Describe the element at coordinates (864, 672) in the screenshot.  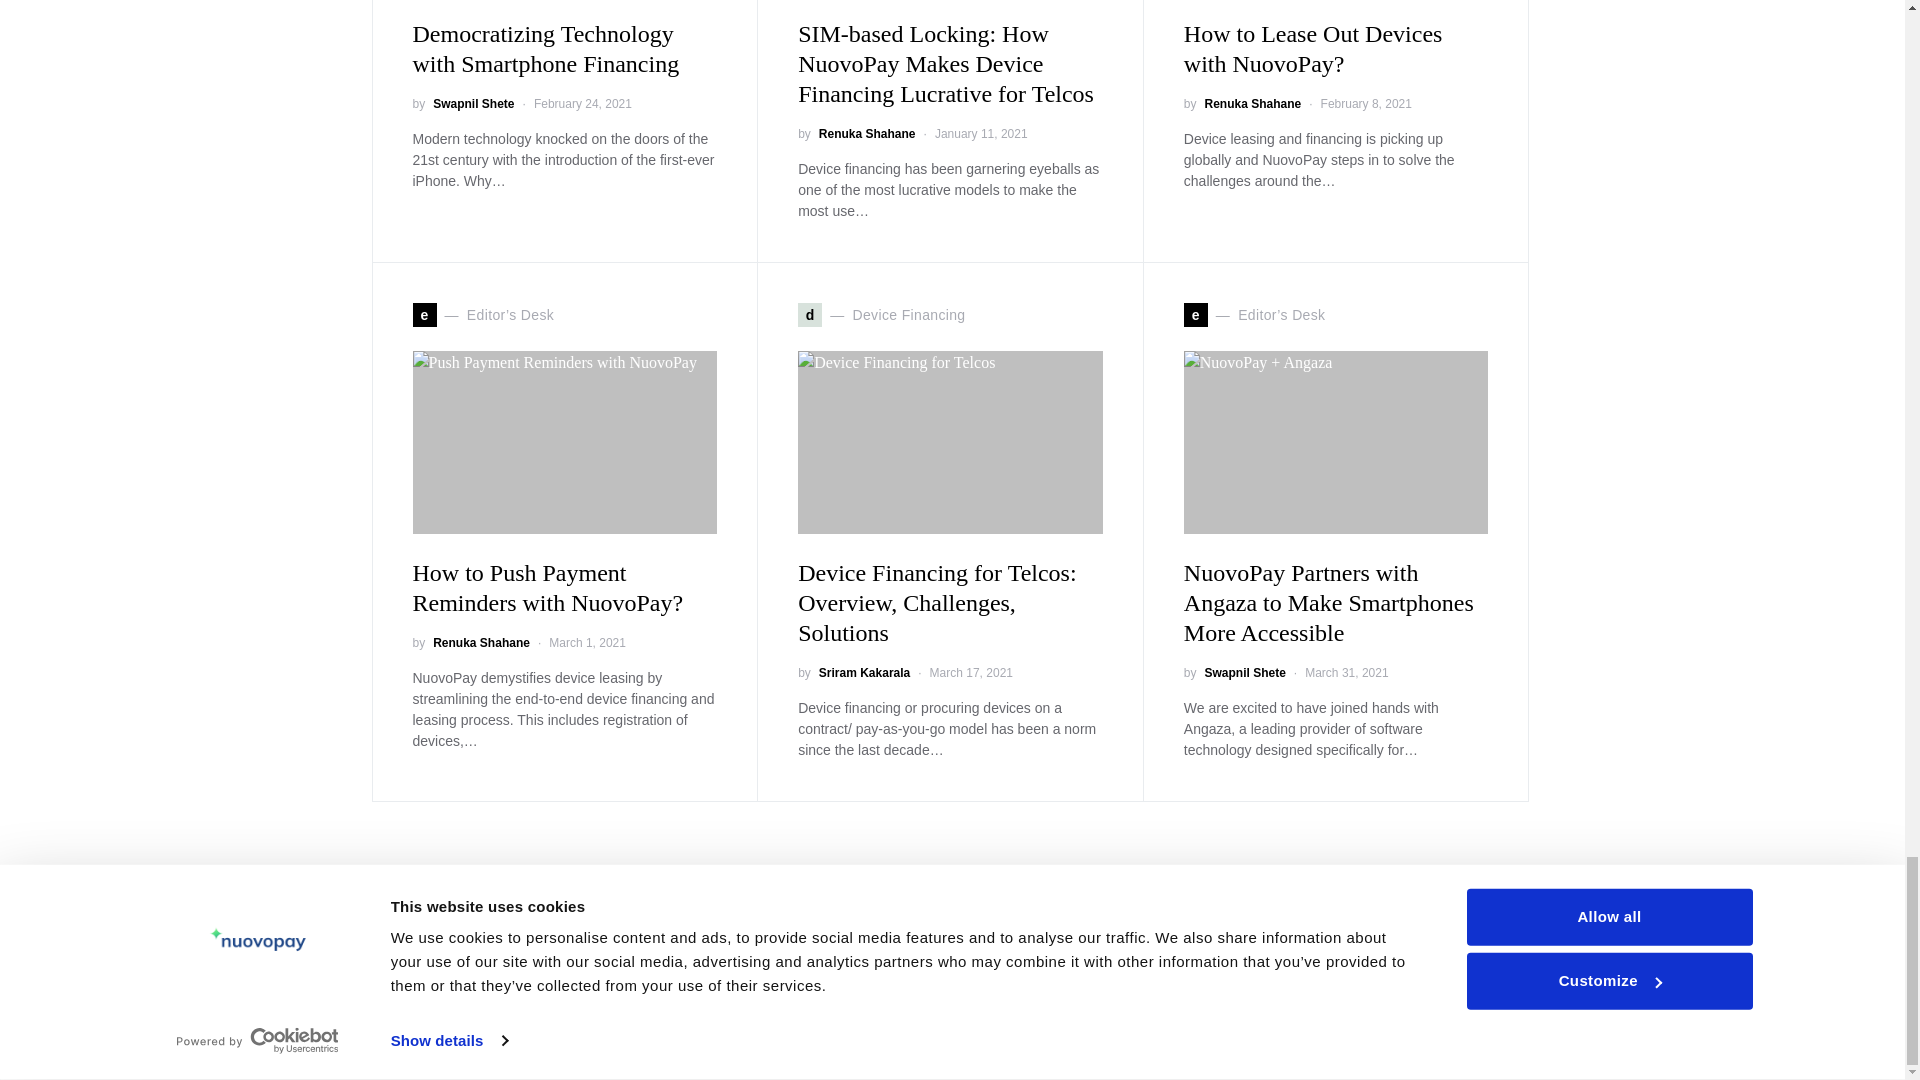
I see `View all posts by Sriram Kakarala` at that location.